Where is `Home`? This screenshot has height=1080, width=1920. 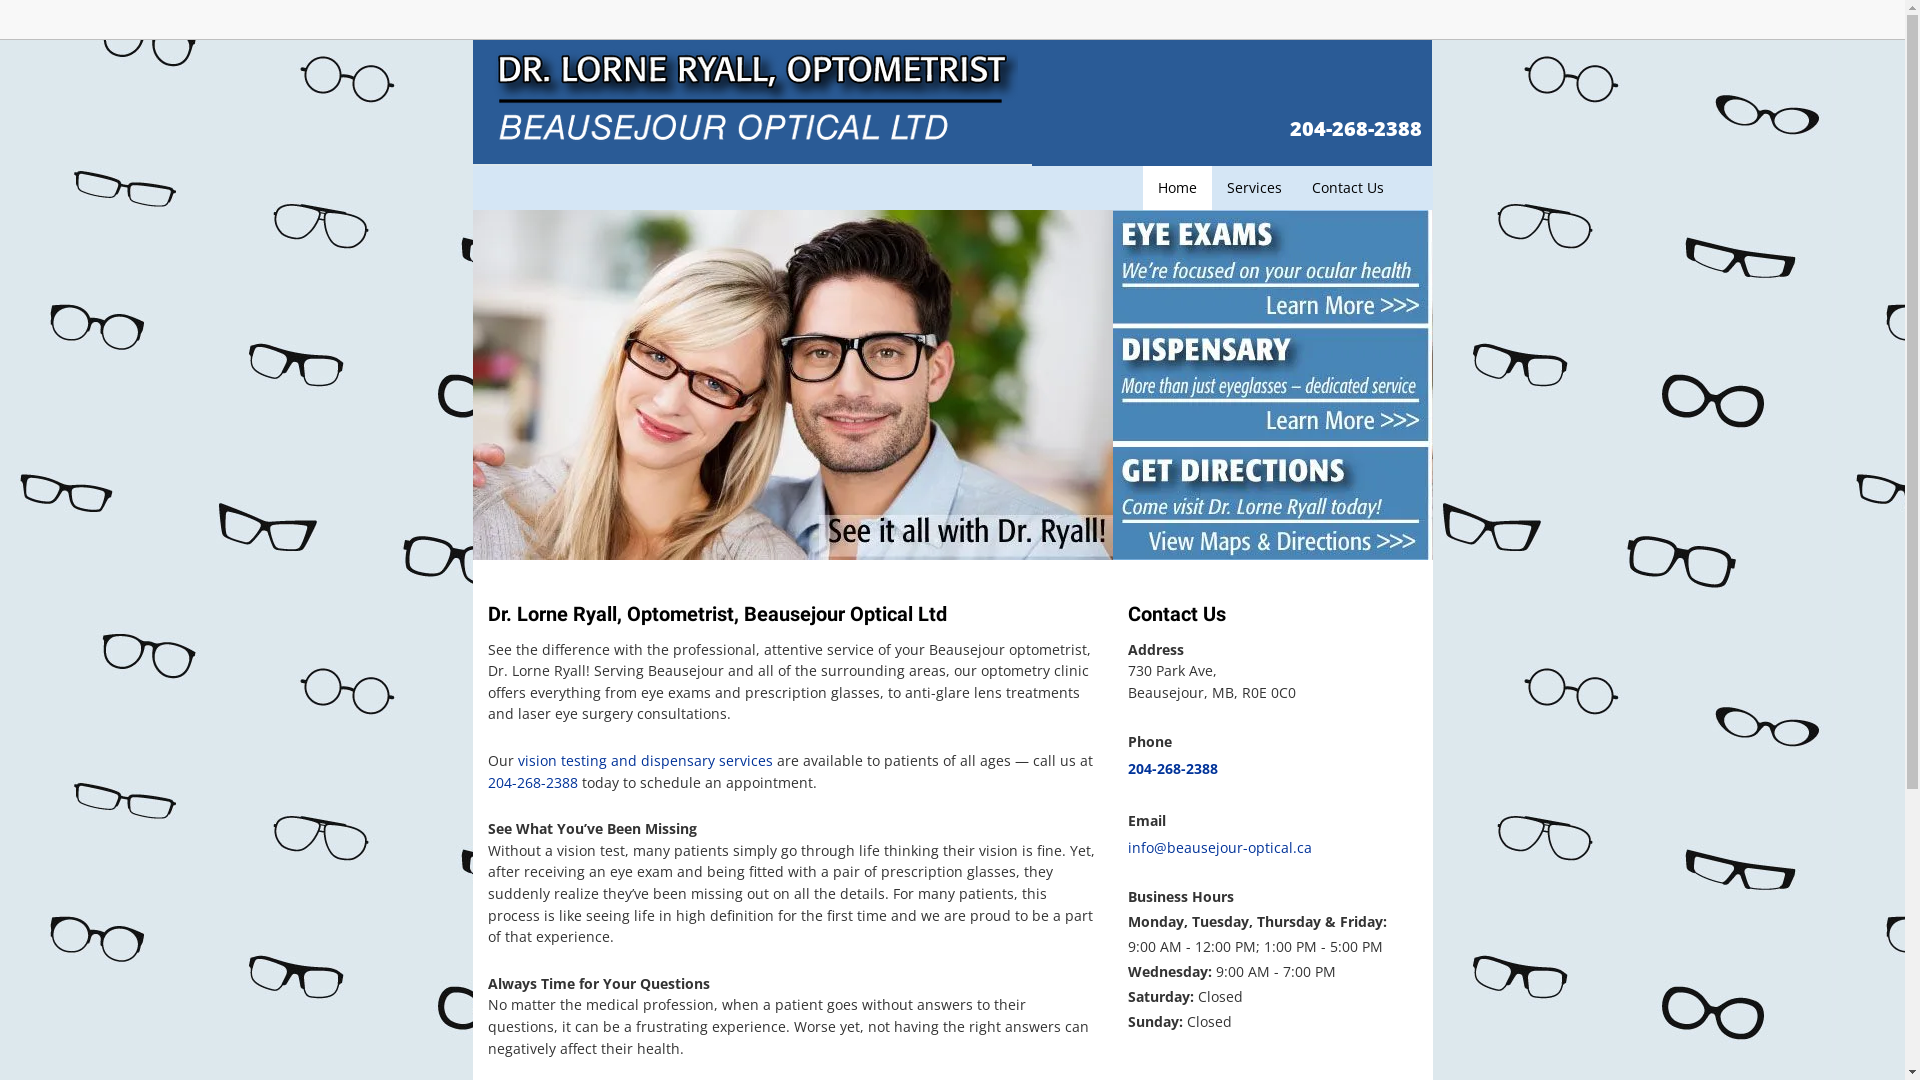
Home is located at coordinates (1176, 188).